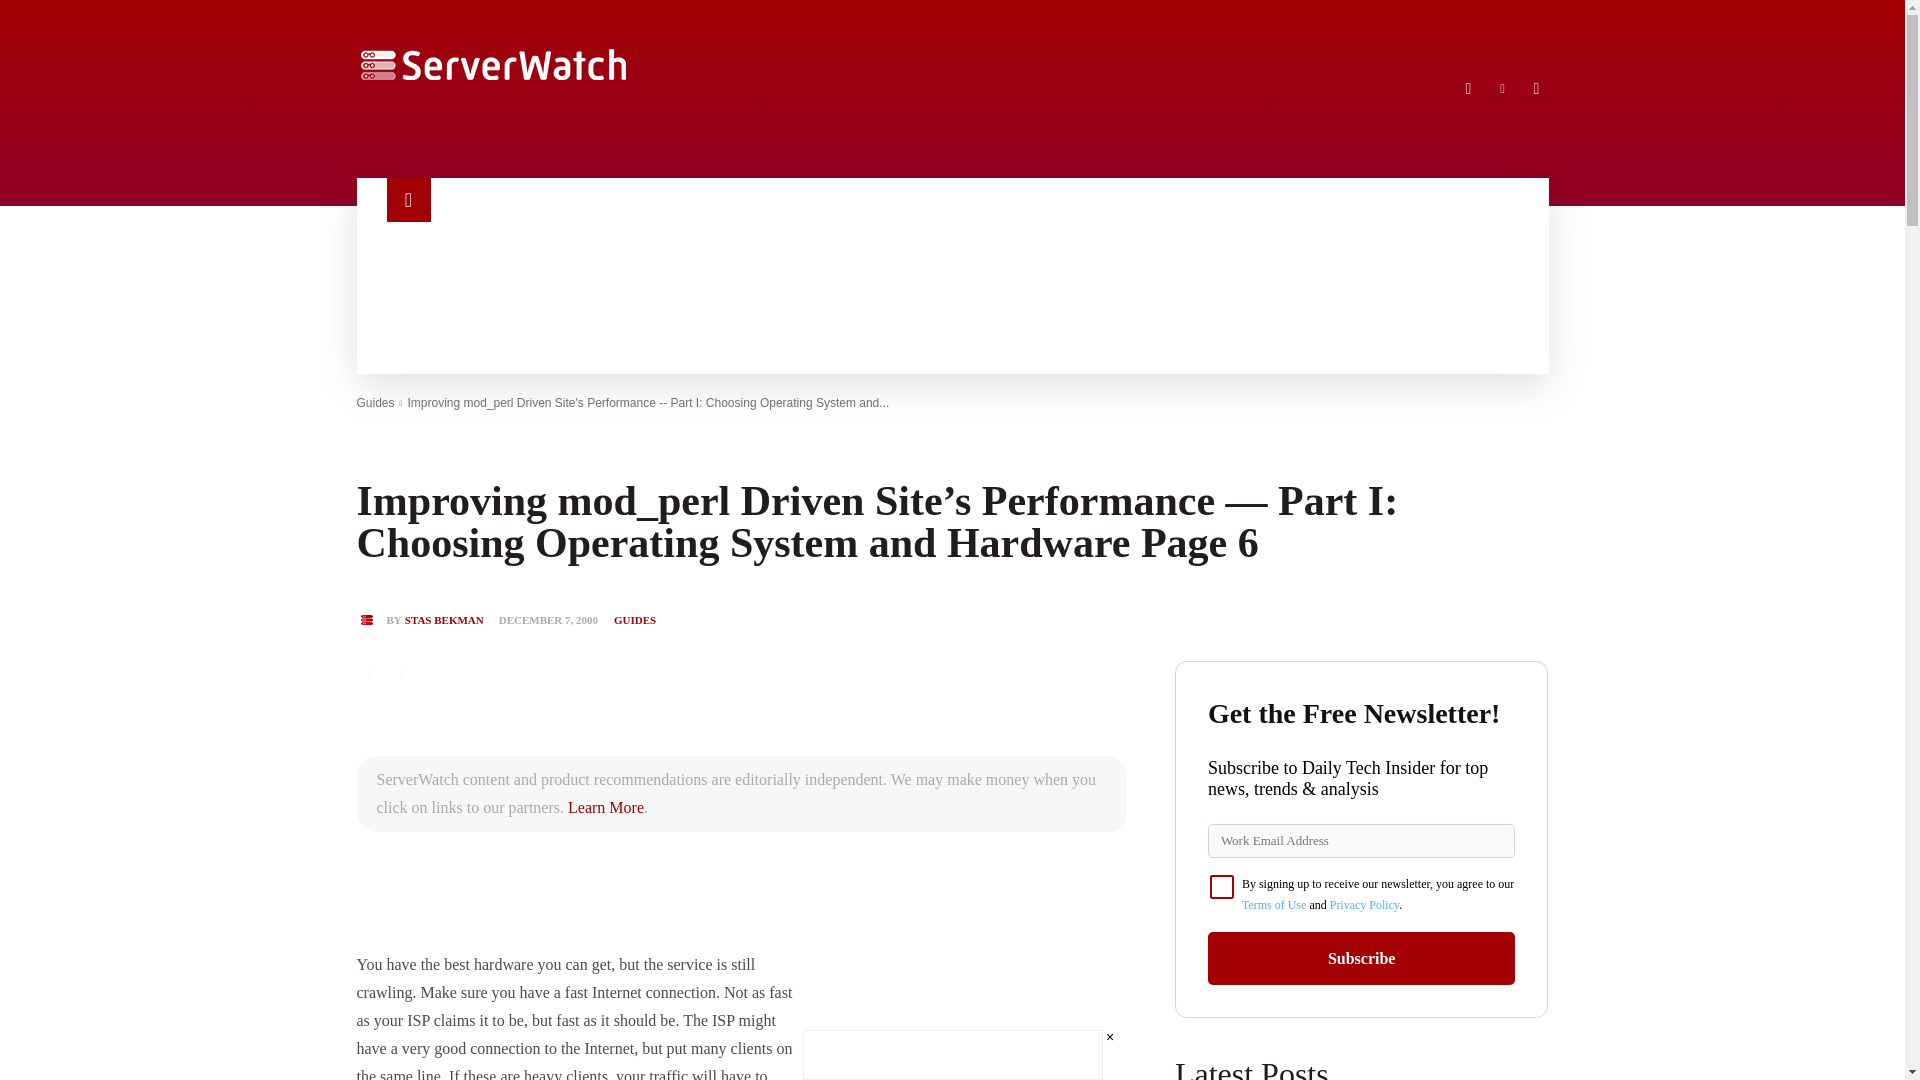  Describe the element at coordinates (374, 403) in the screenshot. I see `Guides` at that location.